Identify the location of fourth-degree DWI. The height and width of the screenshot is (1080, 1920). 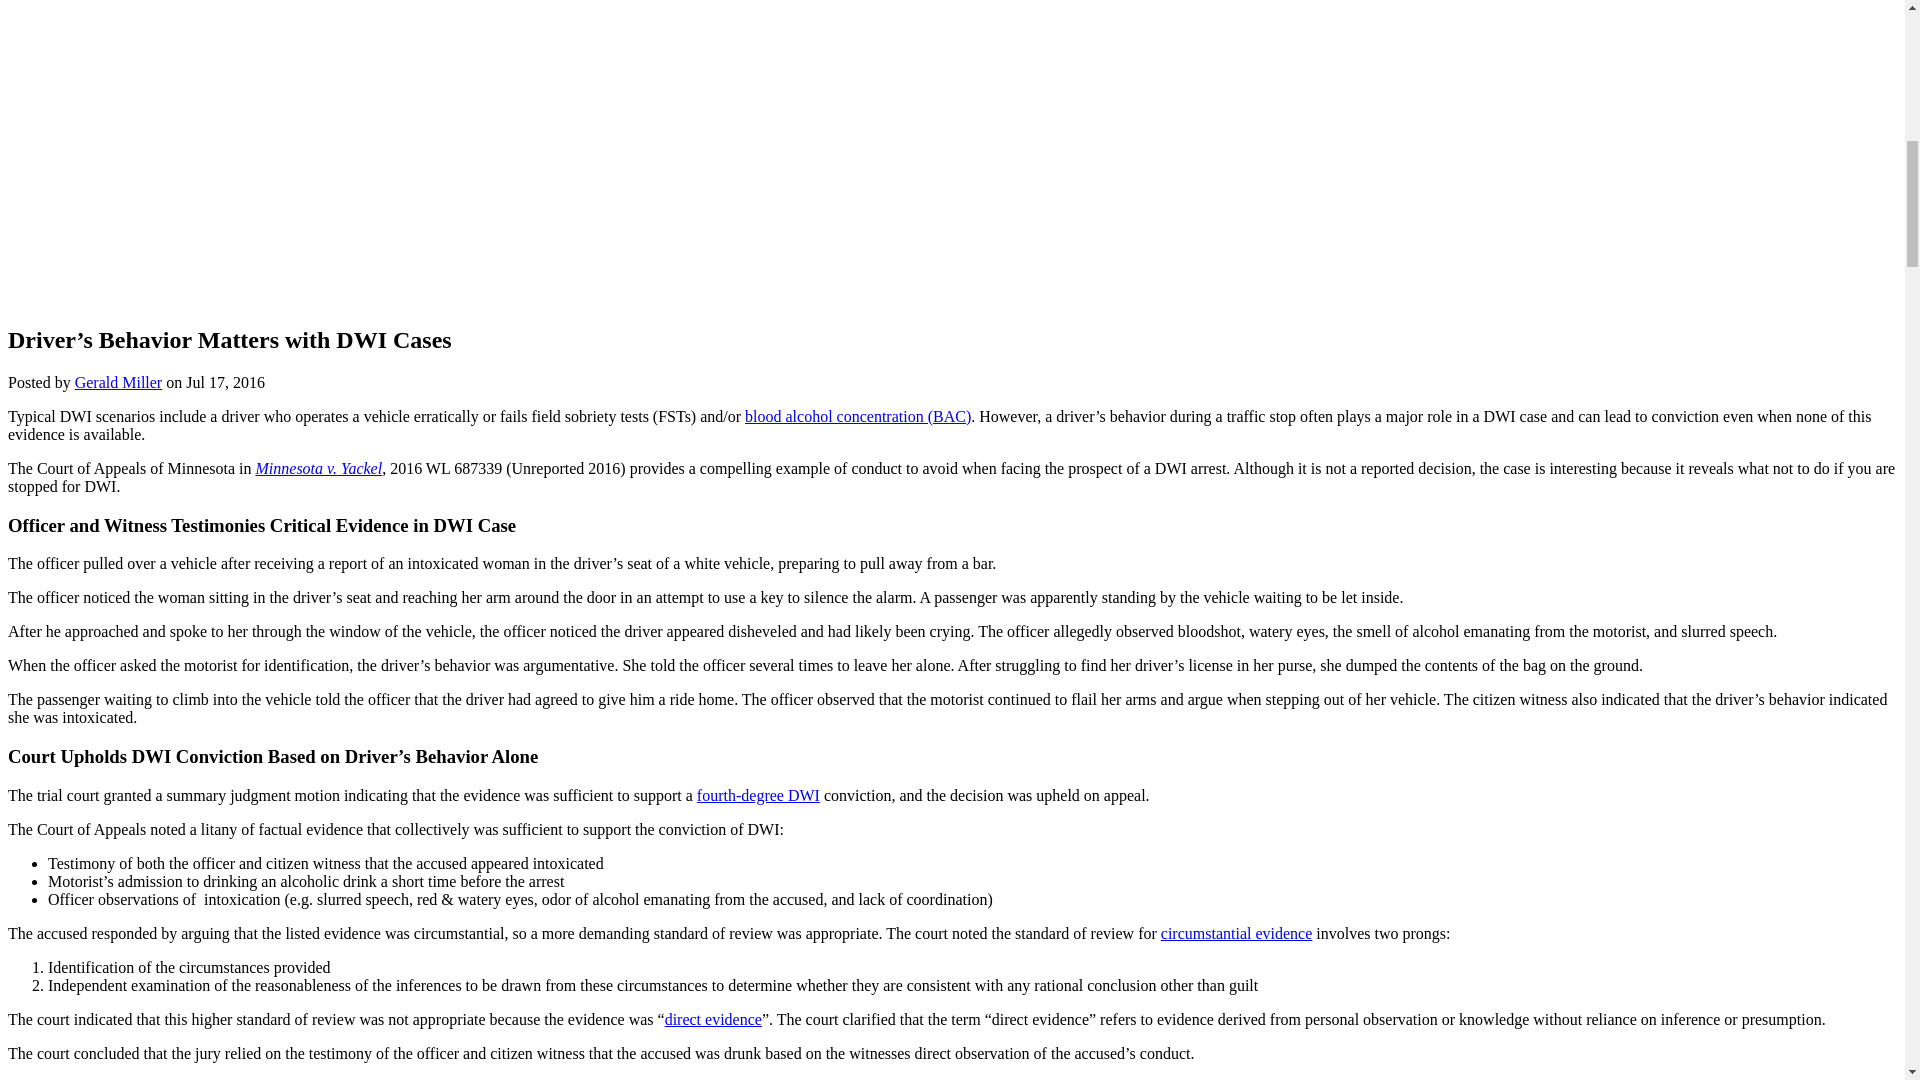
(758, 795).